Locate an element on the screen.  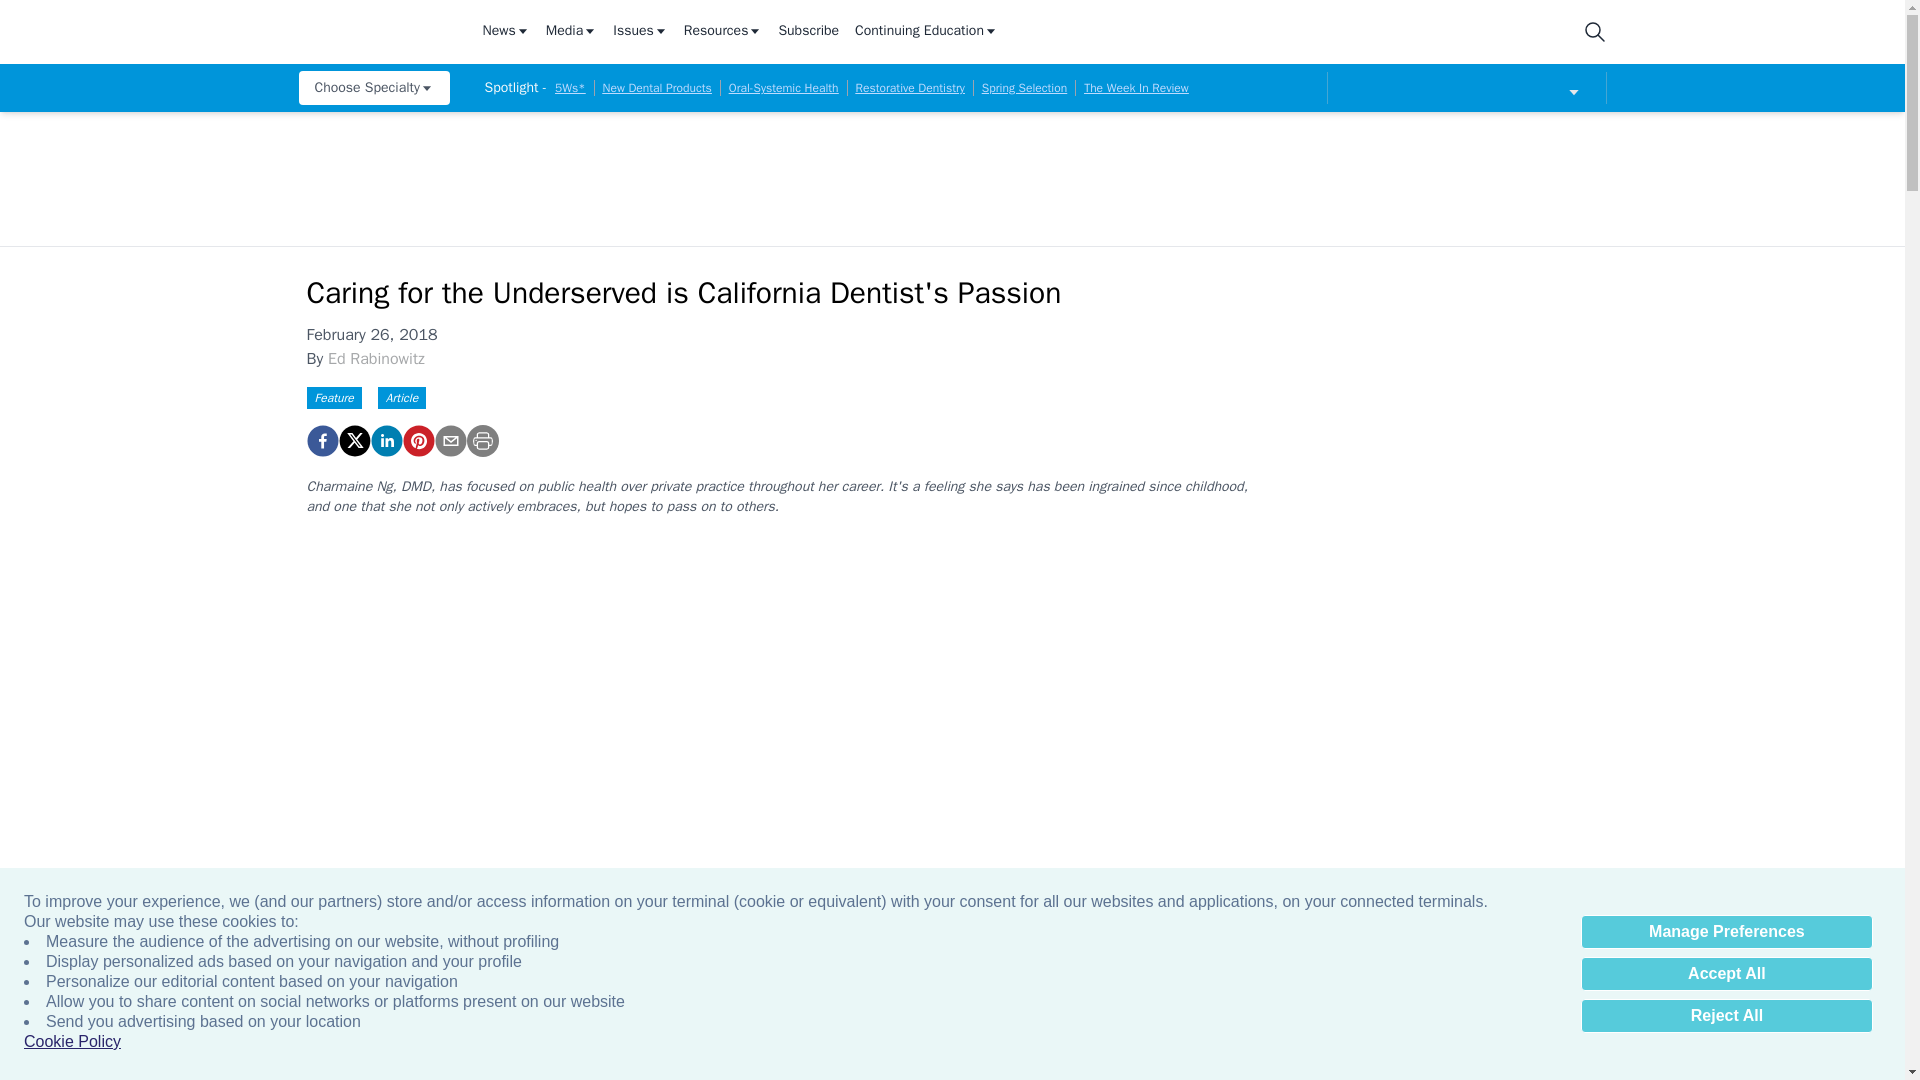
Manage Preferences is located at coordinates (1726, 932).